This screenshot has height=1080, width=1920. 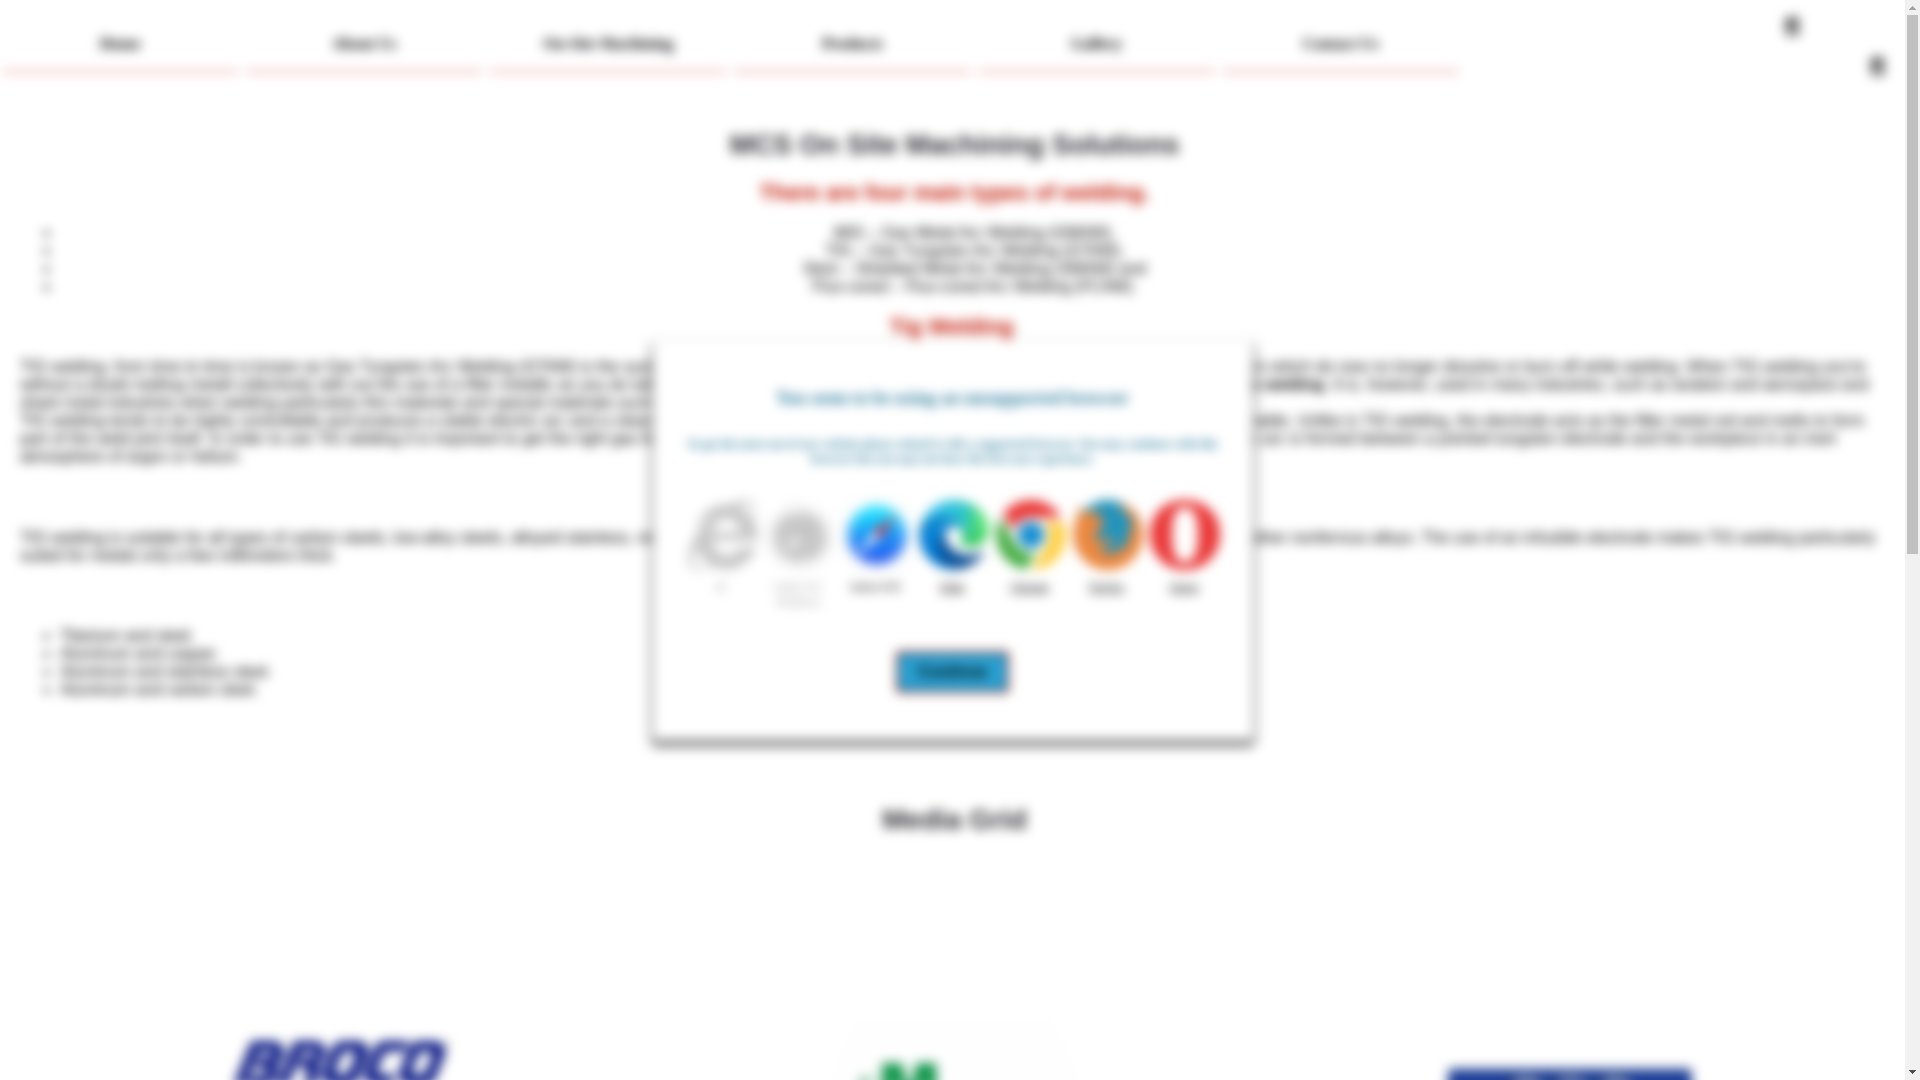 What do you see at coordinates (1097, 44) in the screenshot?
I see `Gallery` at bounding box center [1097, 44].